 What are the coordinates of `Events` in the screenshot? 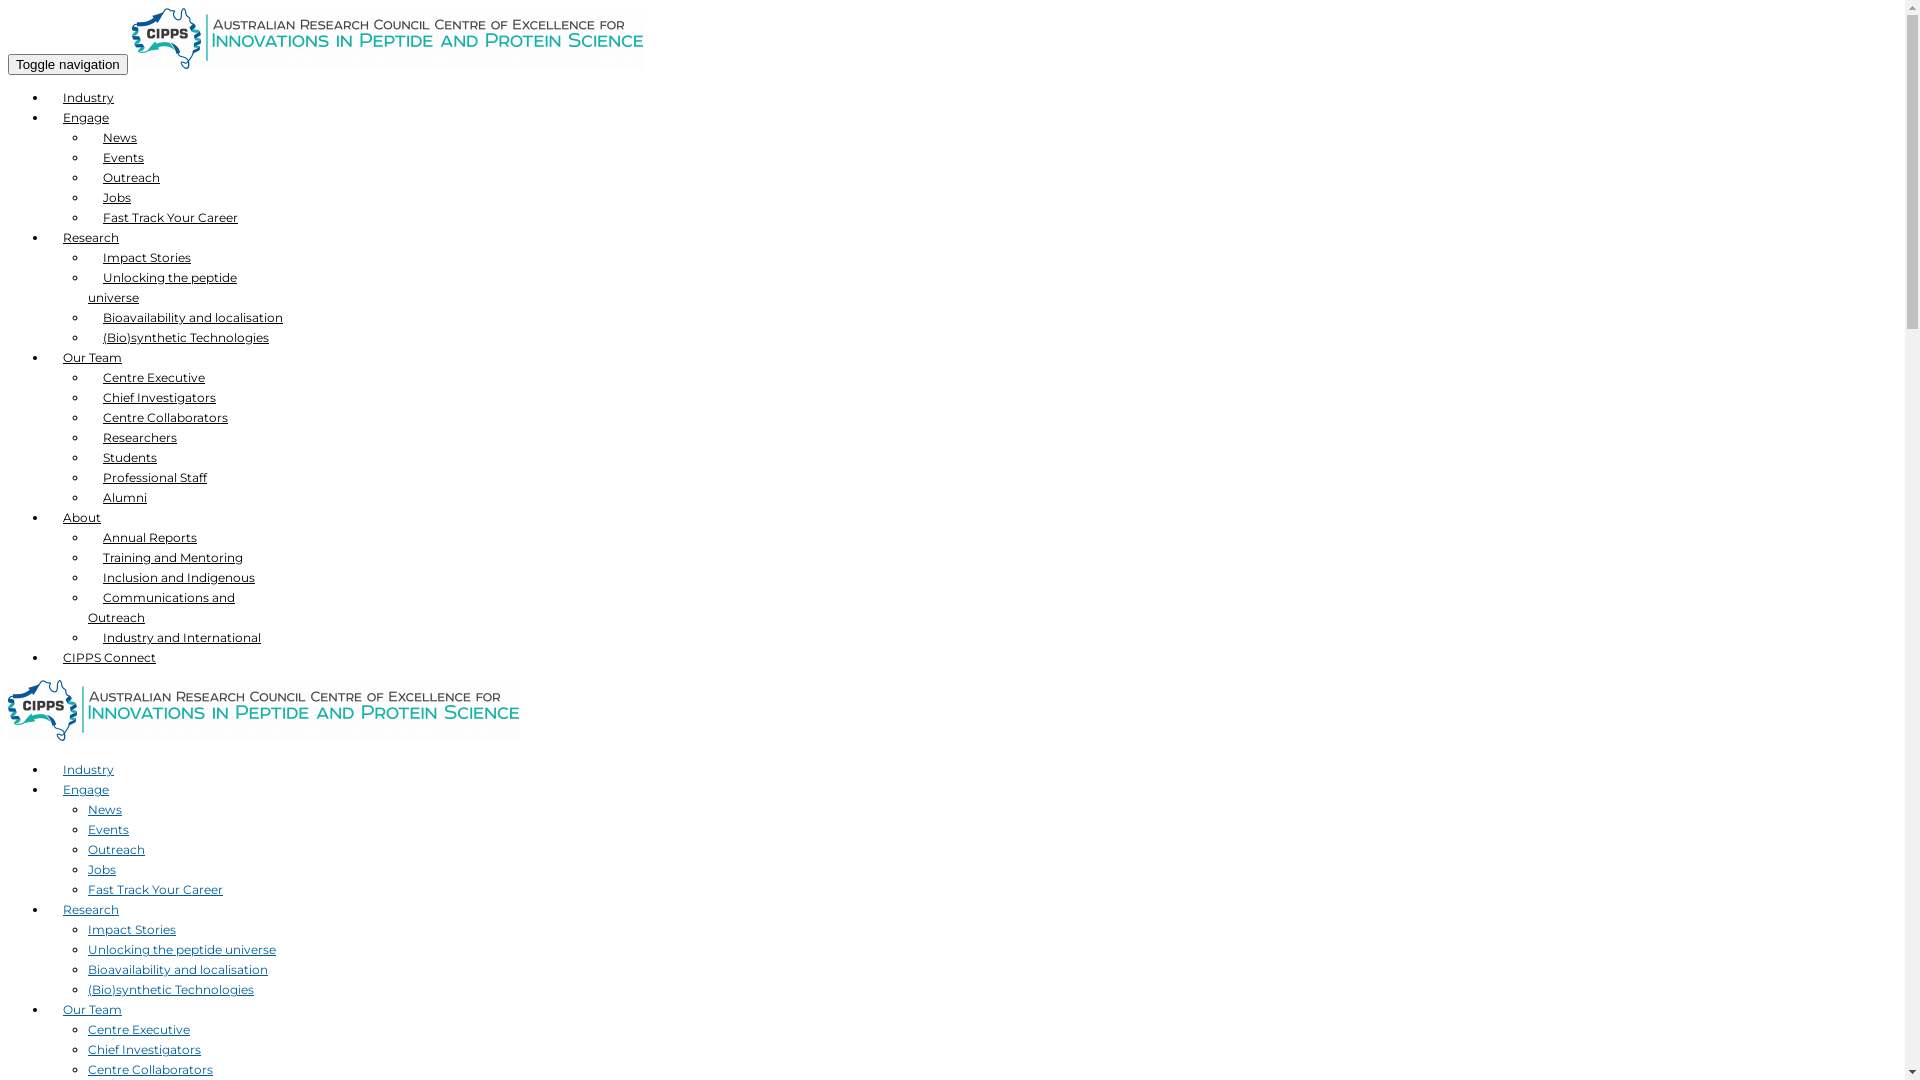 It's located at (124, 158).